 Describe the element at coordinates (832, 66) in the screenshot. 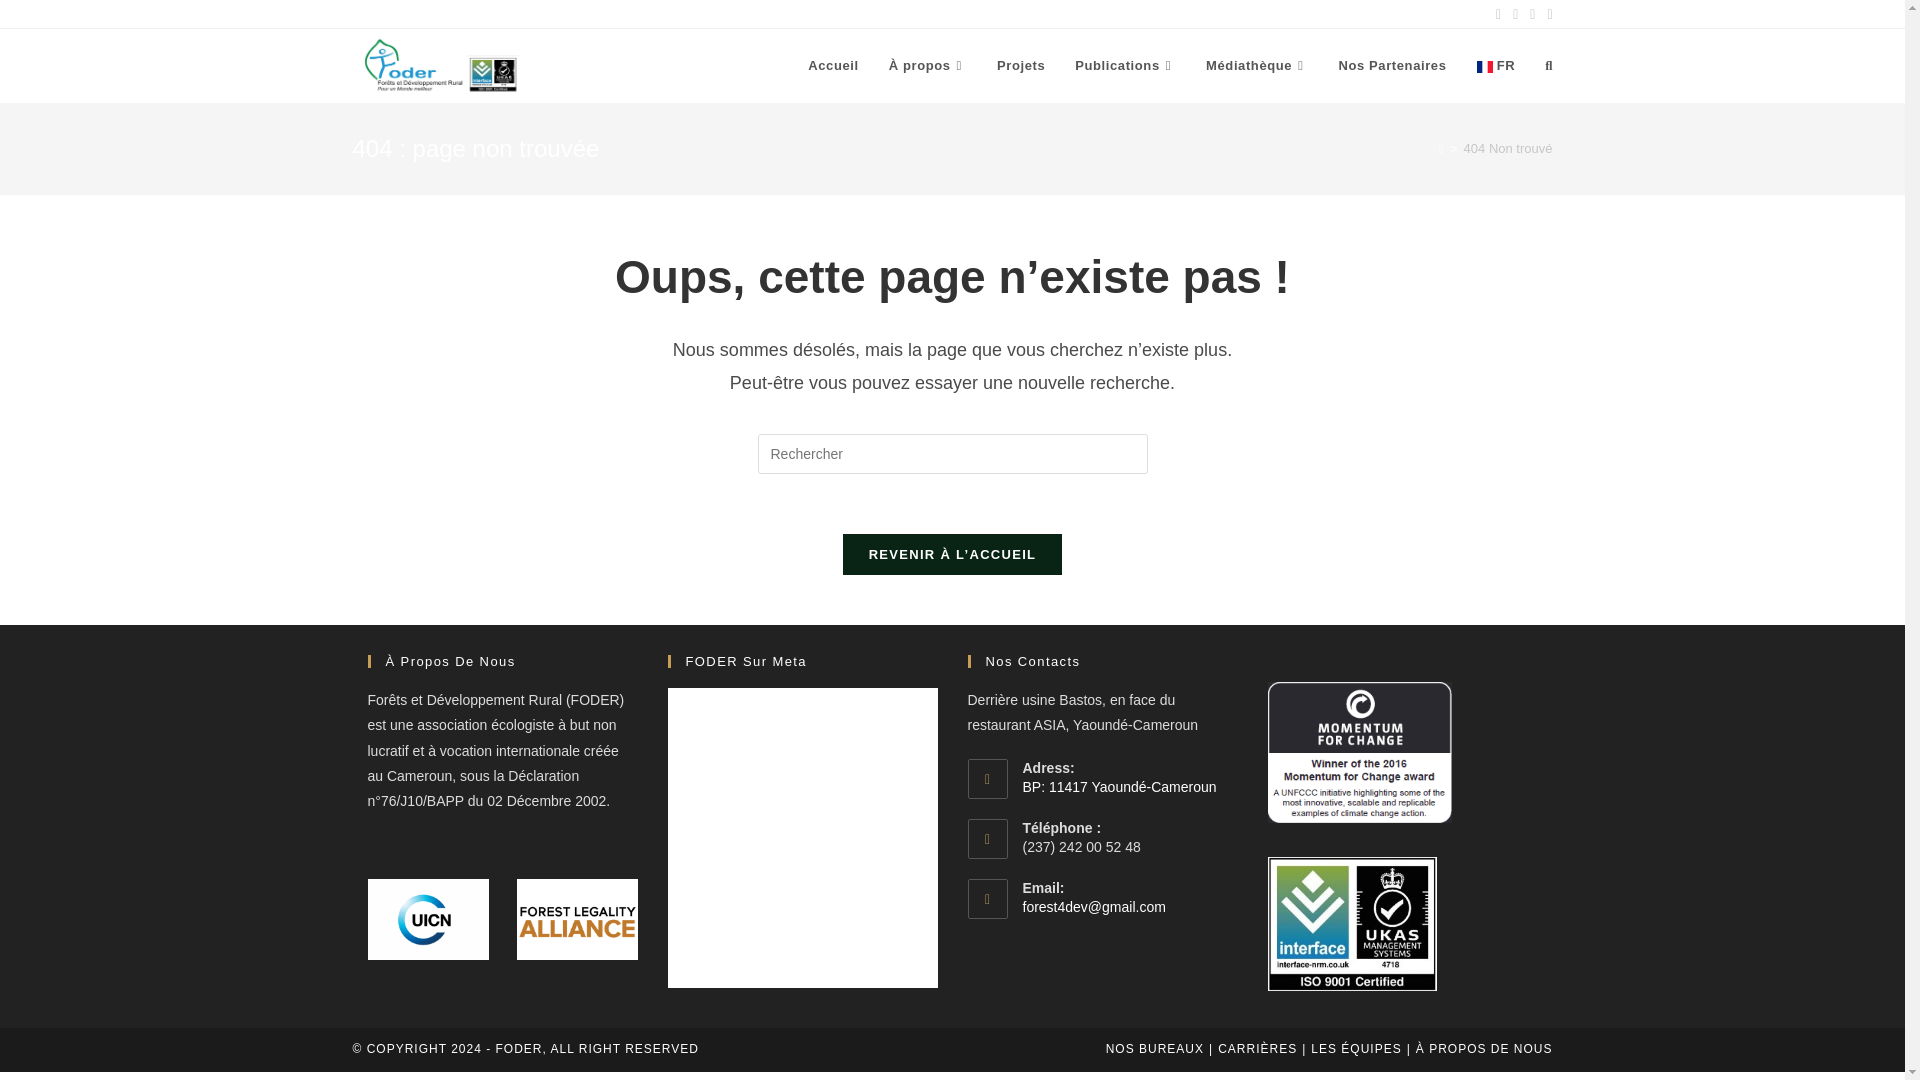

I see `Accueil` at that location.